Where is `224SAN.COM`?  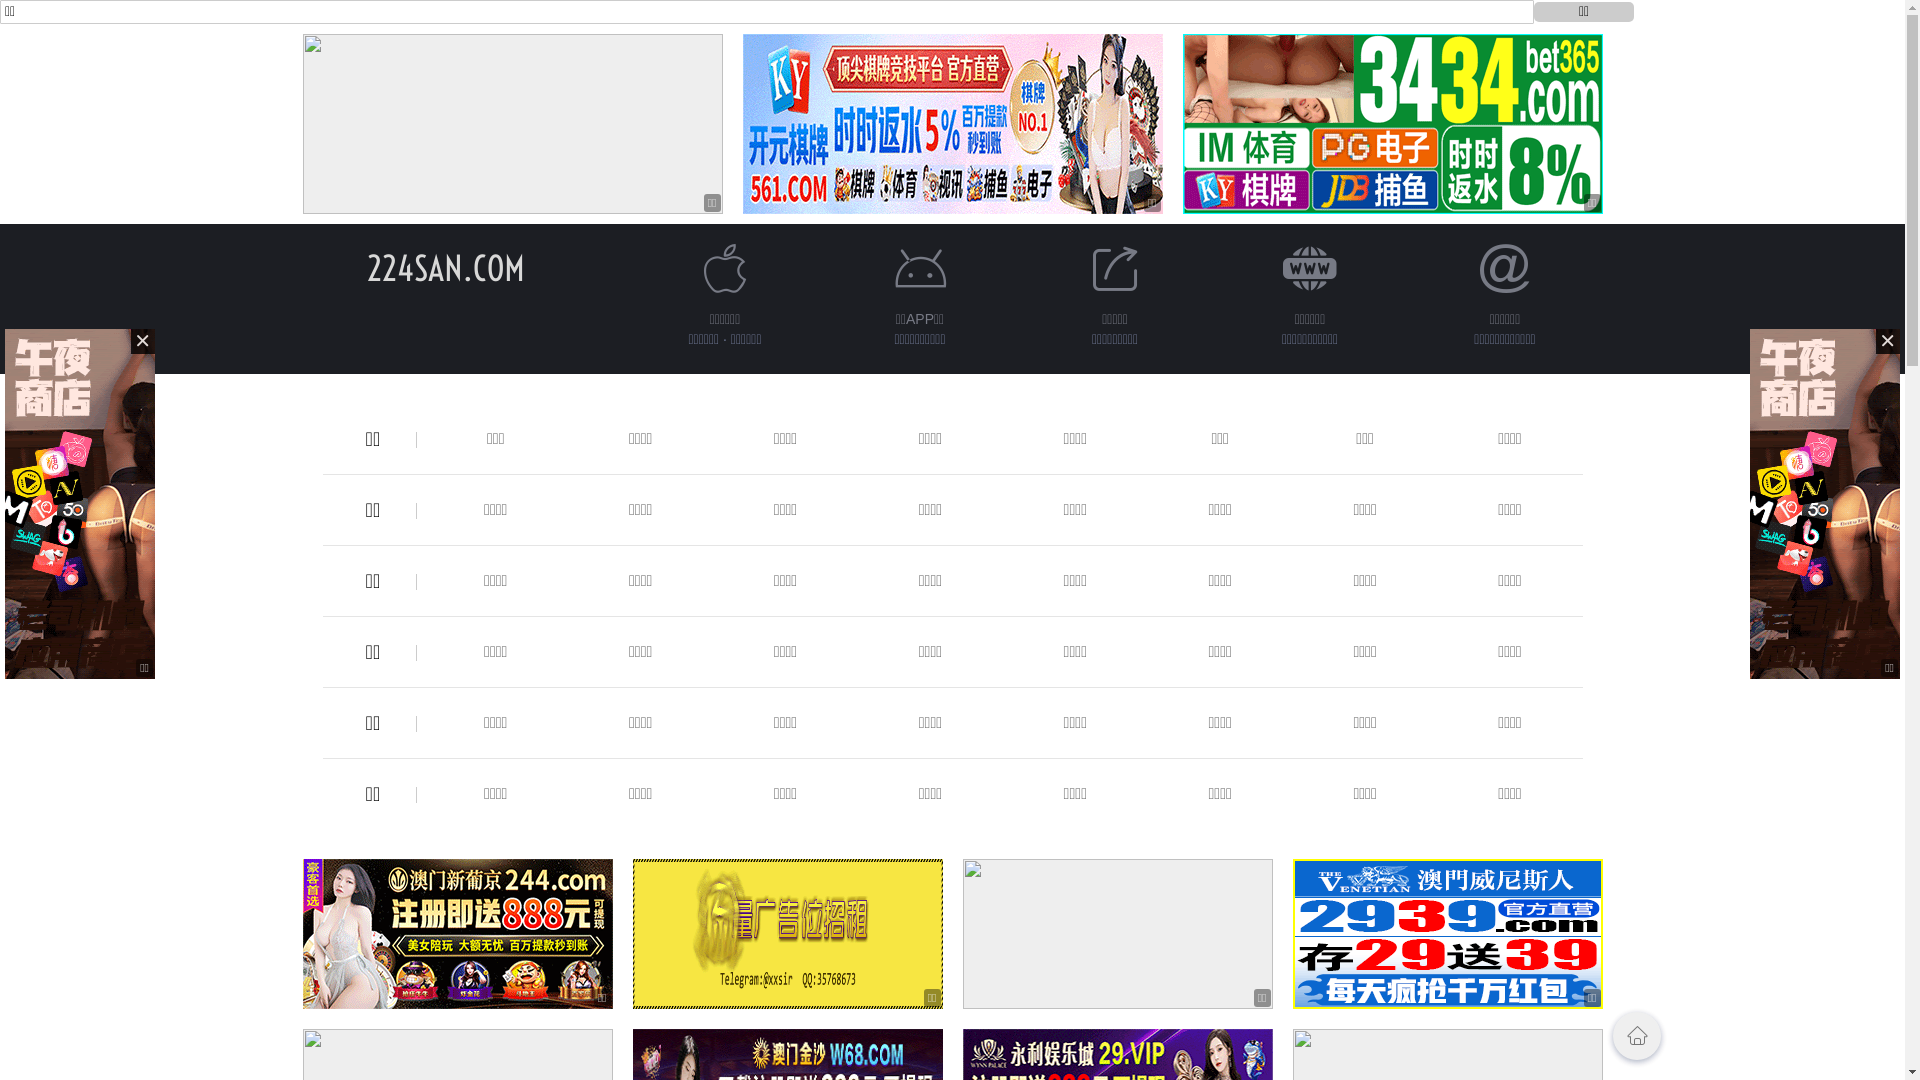
224SAN.COM is located at coordinates (445, 268).